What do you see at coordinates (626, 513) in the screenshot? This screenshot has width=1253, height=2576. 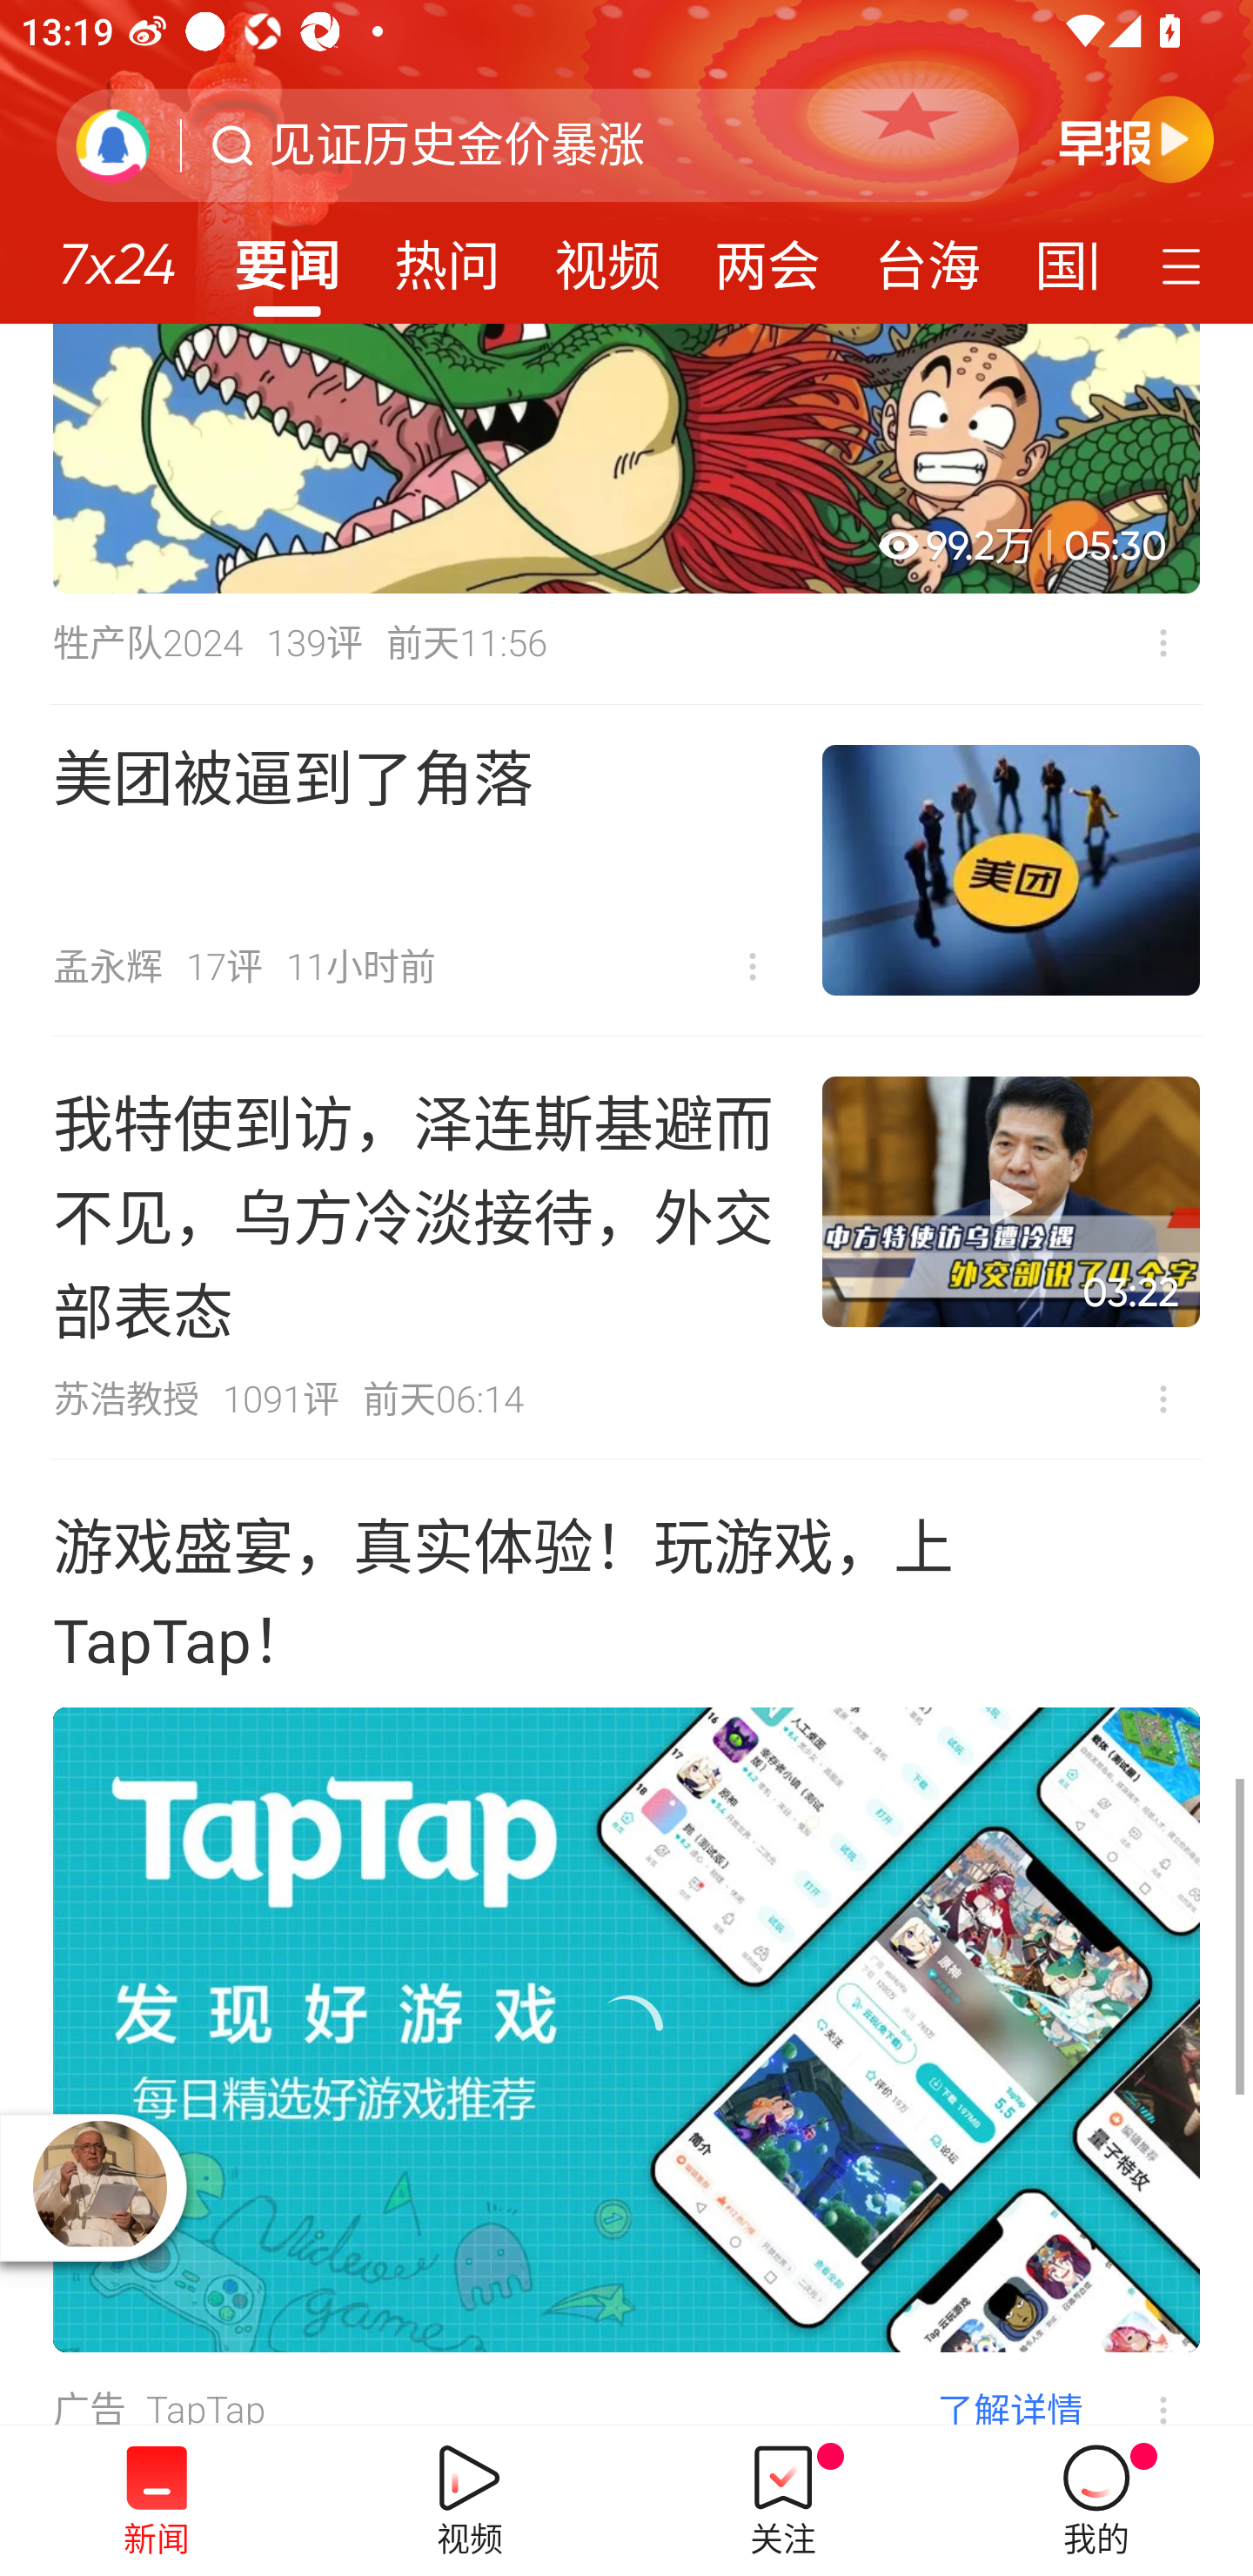 I see ` 99.2万 05:30 牲产队2024 139评 前天11:56  不感兴趣` at bounding box center [626, 513].